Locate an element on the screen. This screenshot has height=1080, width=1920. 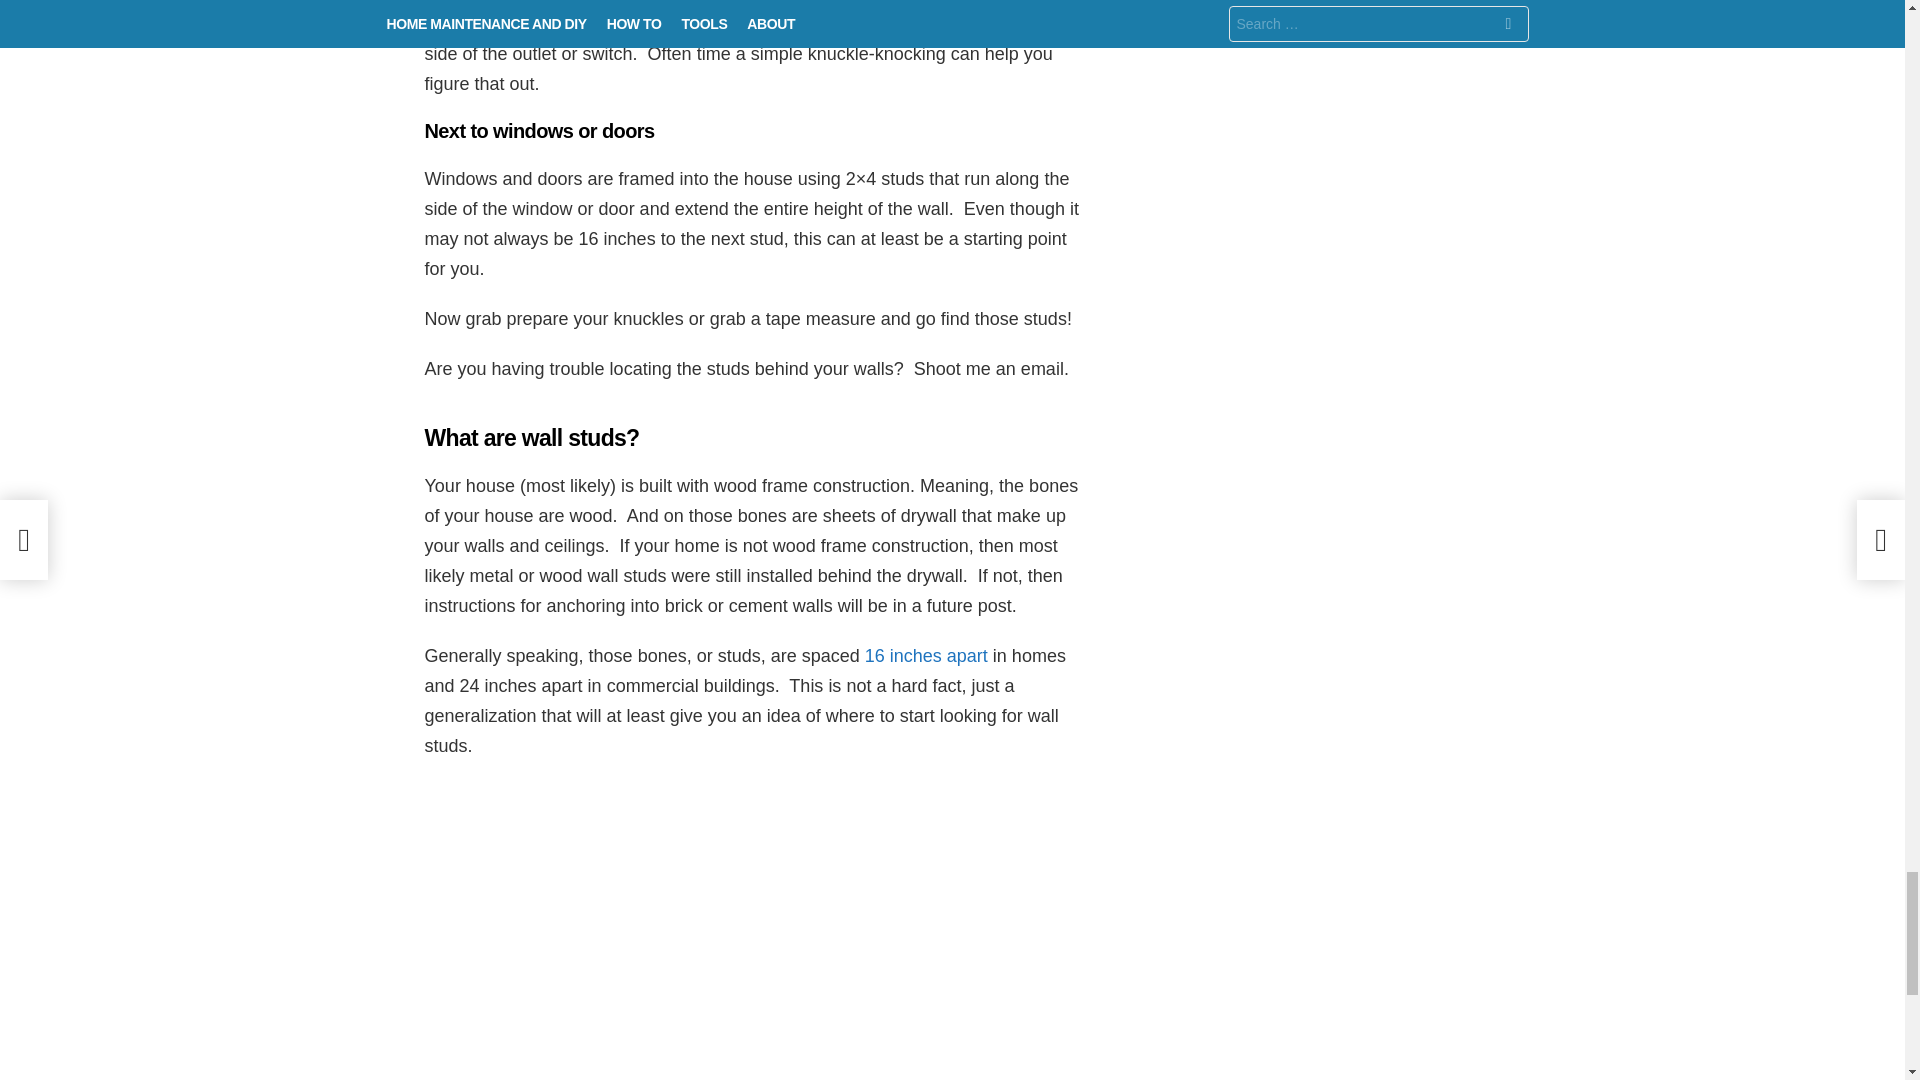
behind the drywall is located at coordinates (496, 24).